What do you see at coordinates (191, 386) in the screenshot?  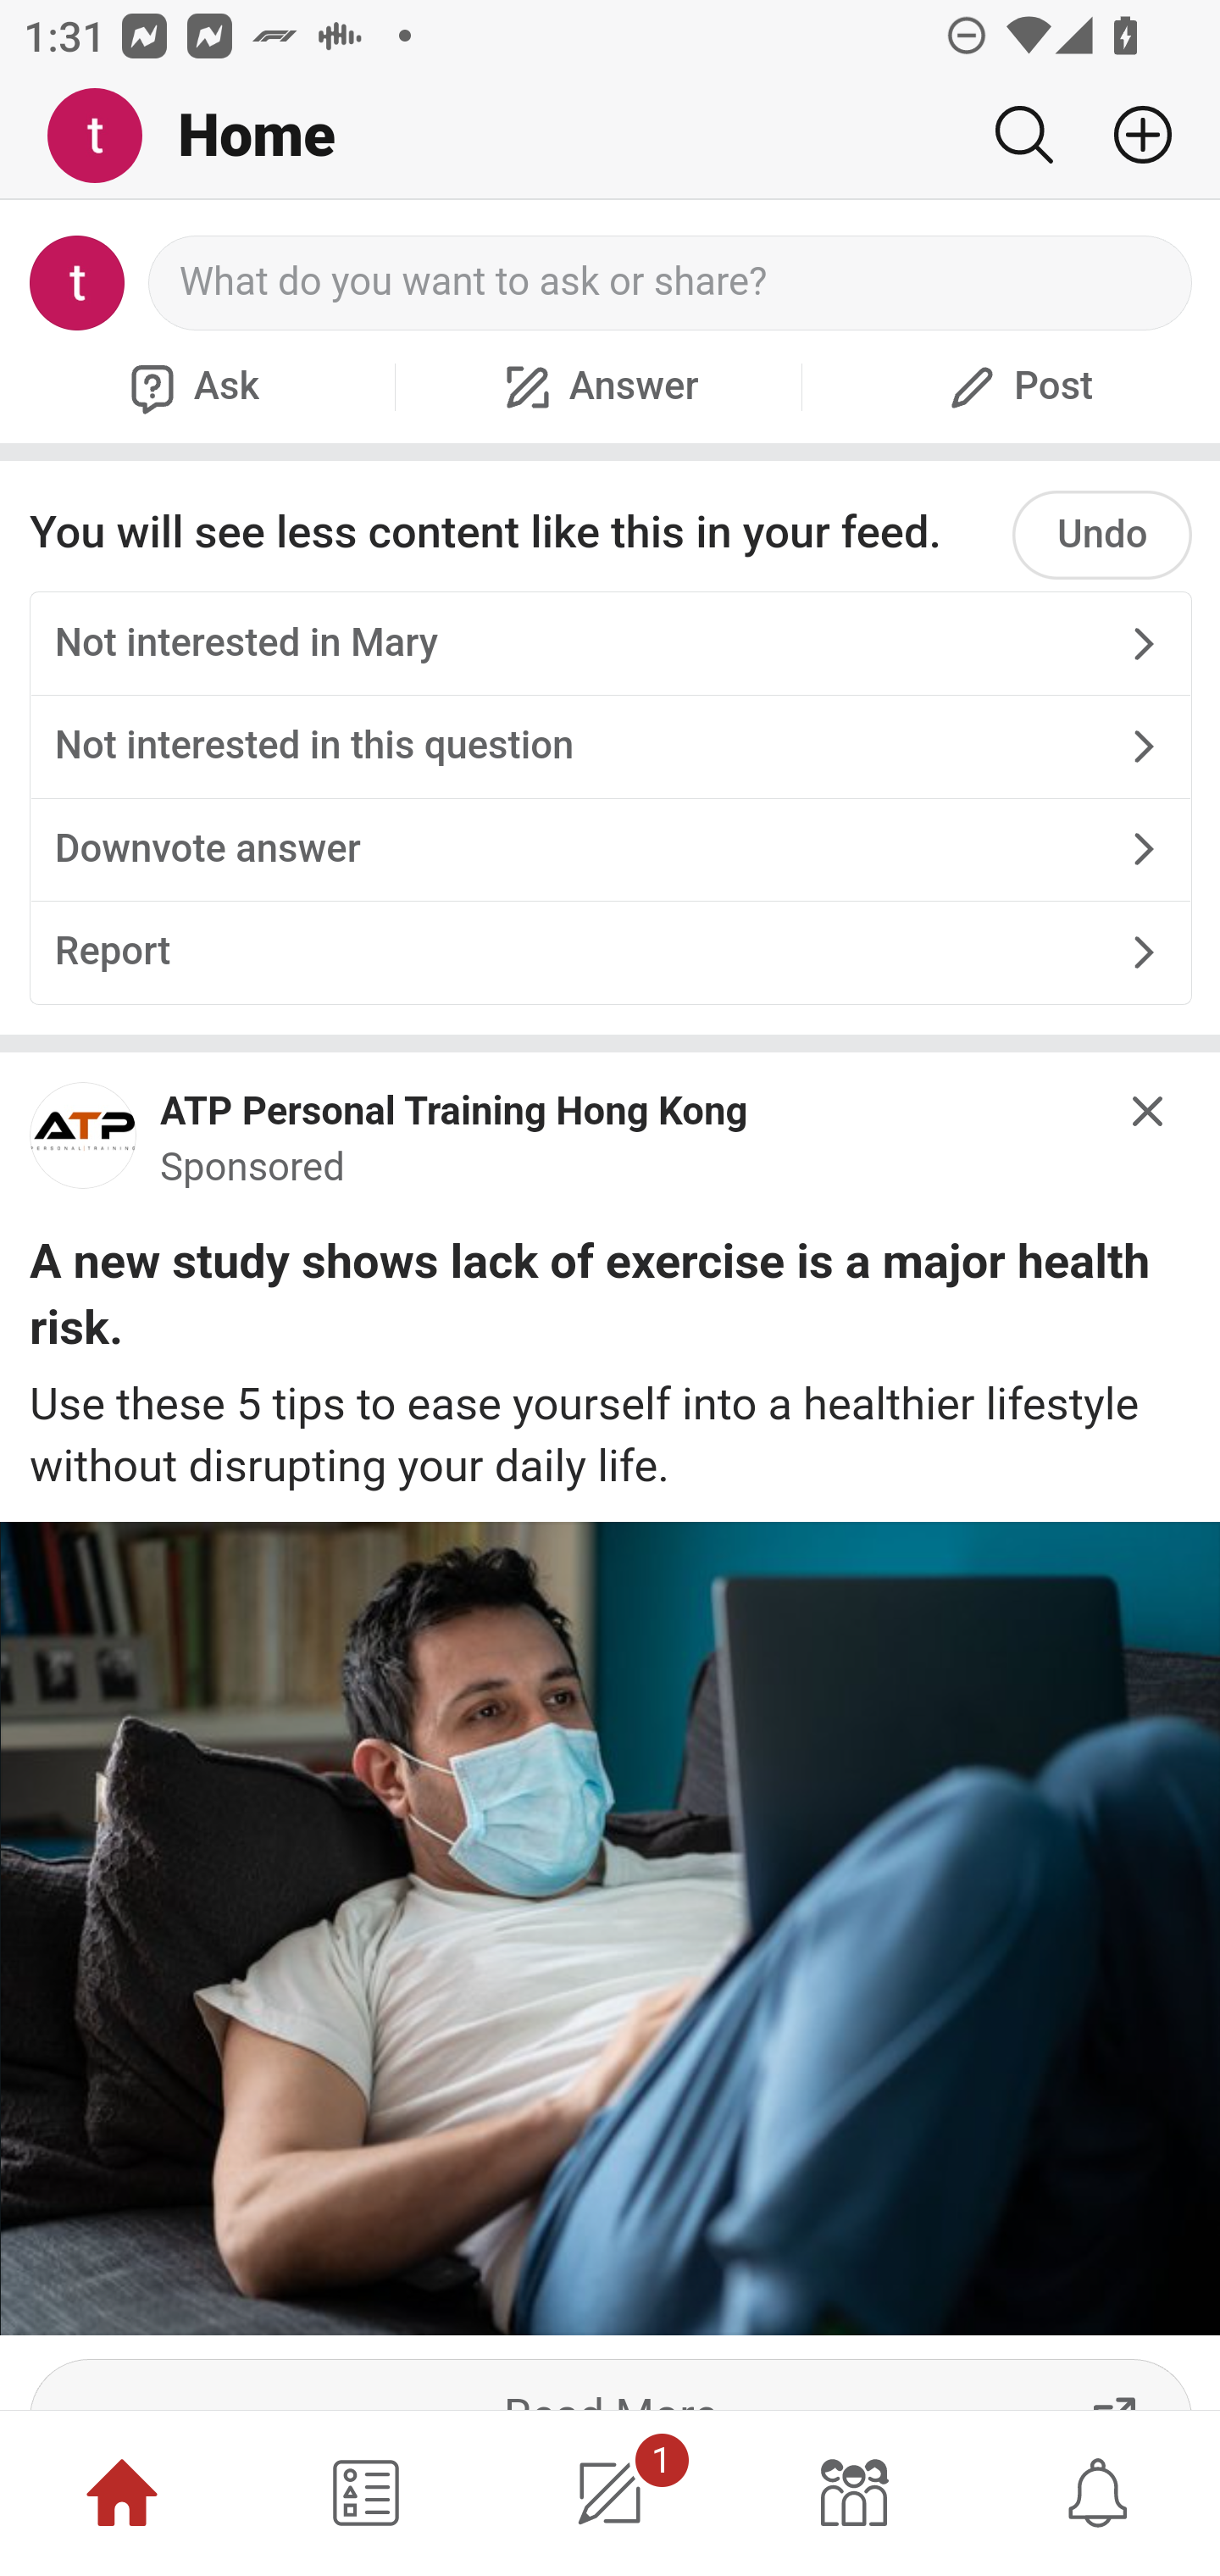 I see `Ask` at bounding box center [191, 386].